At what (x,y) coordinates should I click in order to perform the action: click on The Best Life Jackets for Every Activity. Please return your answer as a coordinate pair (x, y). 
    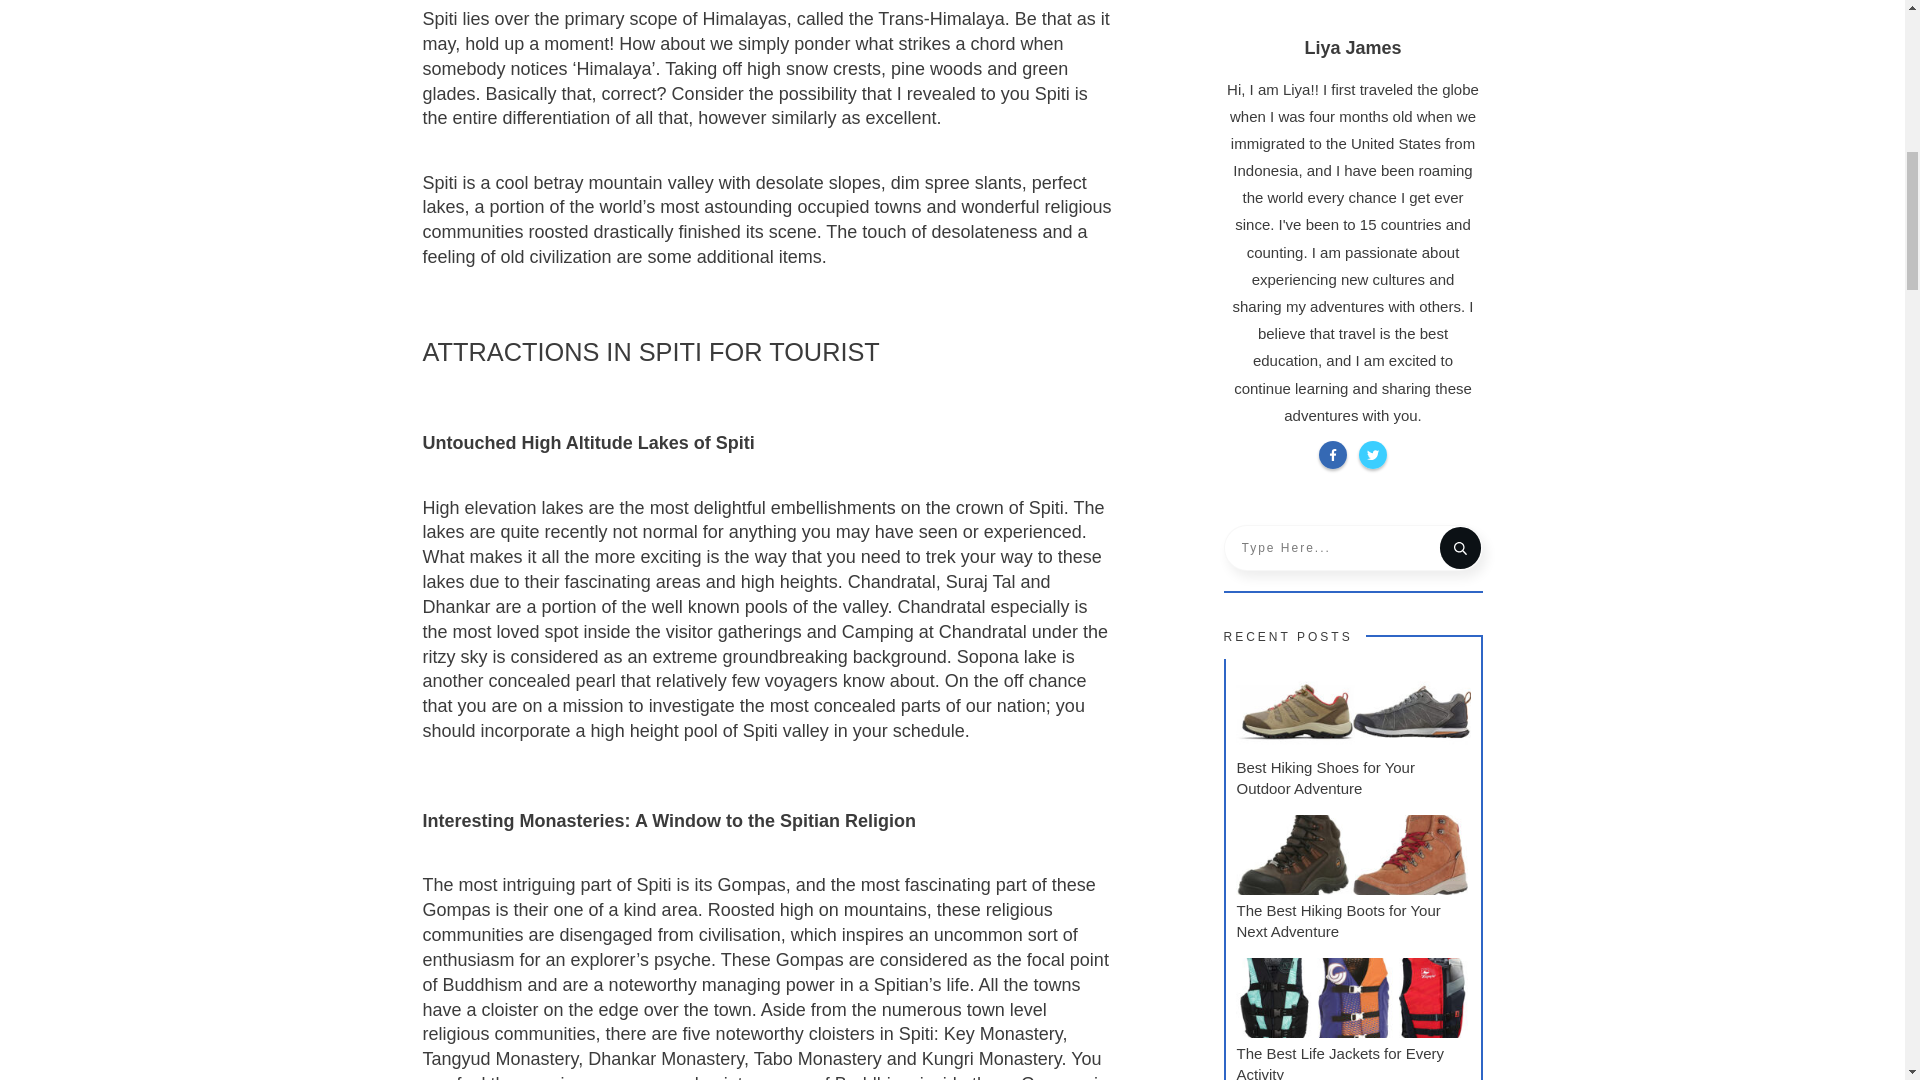
    Looking at the image, I should click on (1340, 1062).